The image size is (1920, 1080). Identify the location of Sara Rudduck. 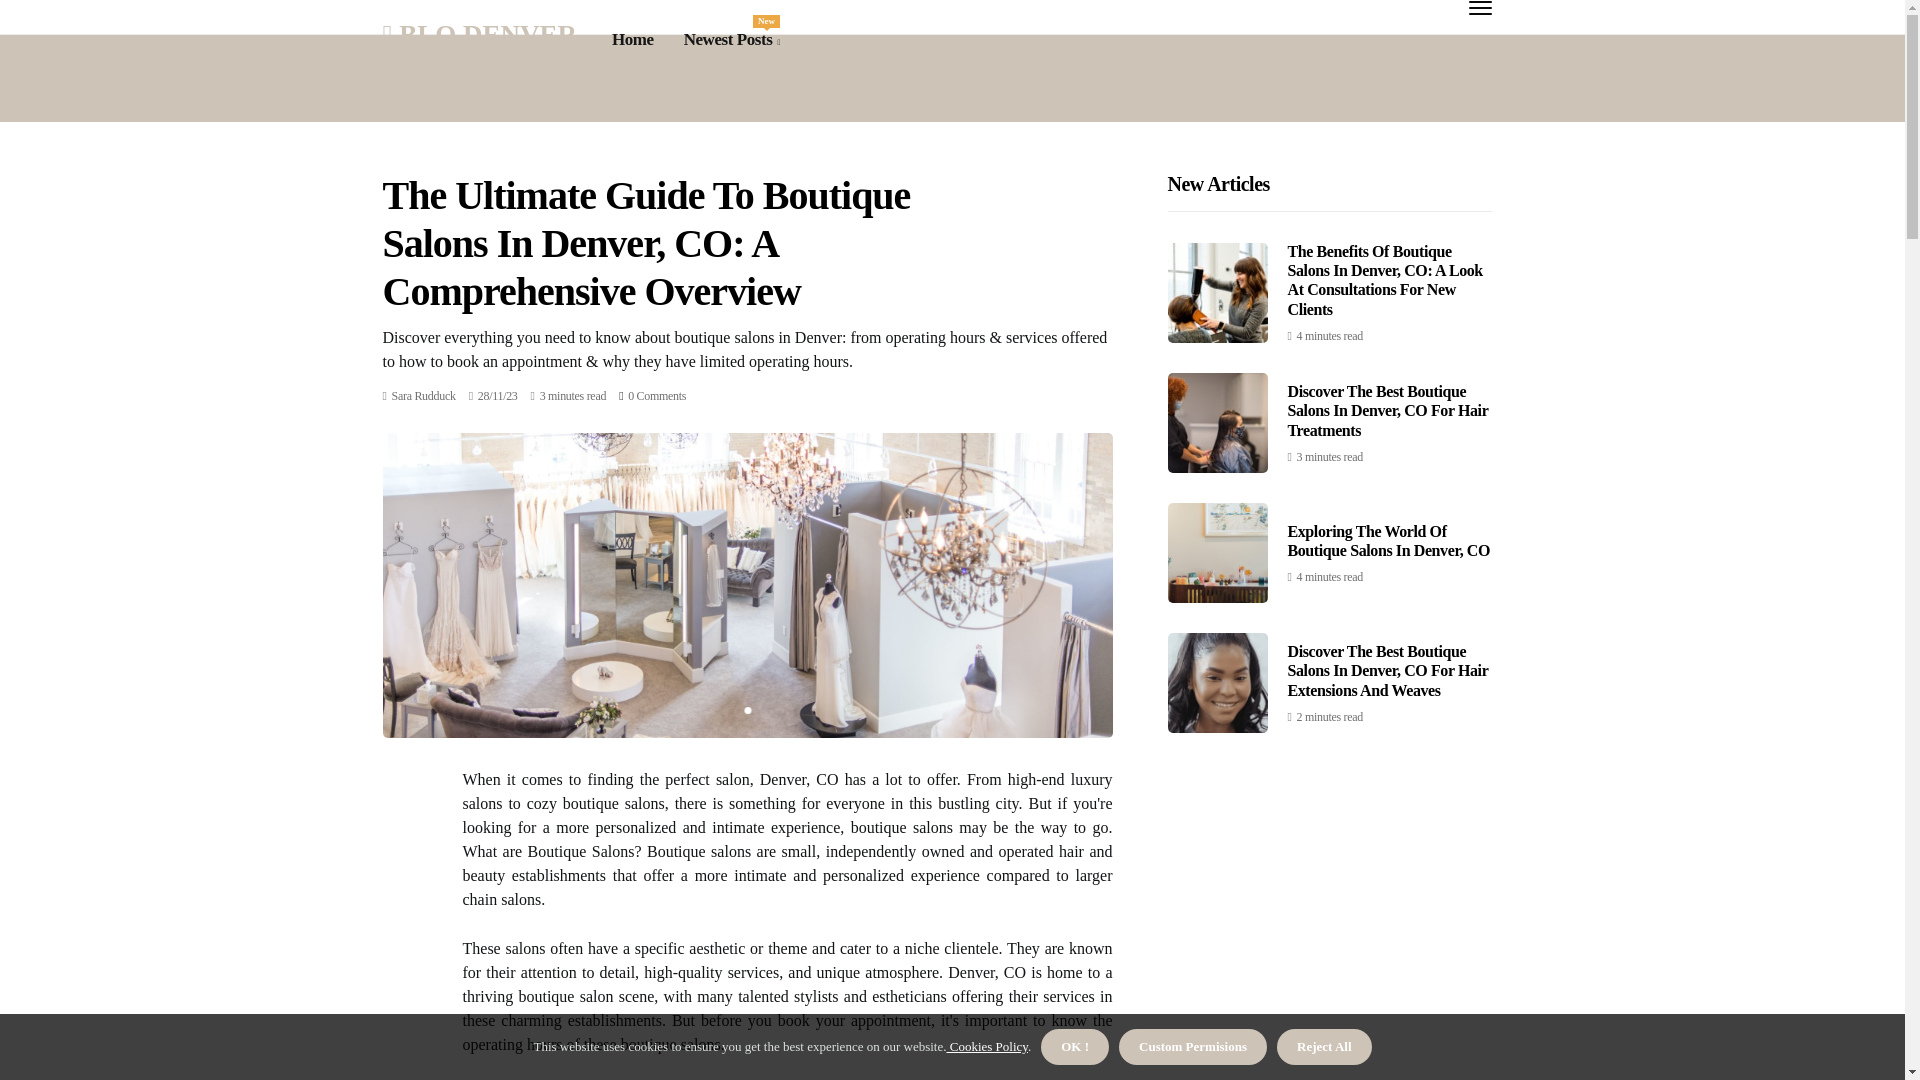
(424, 395).